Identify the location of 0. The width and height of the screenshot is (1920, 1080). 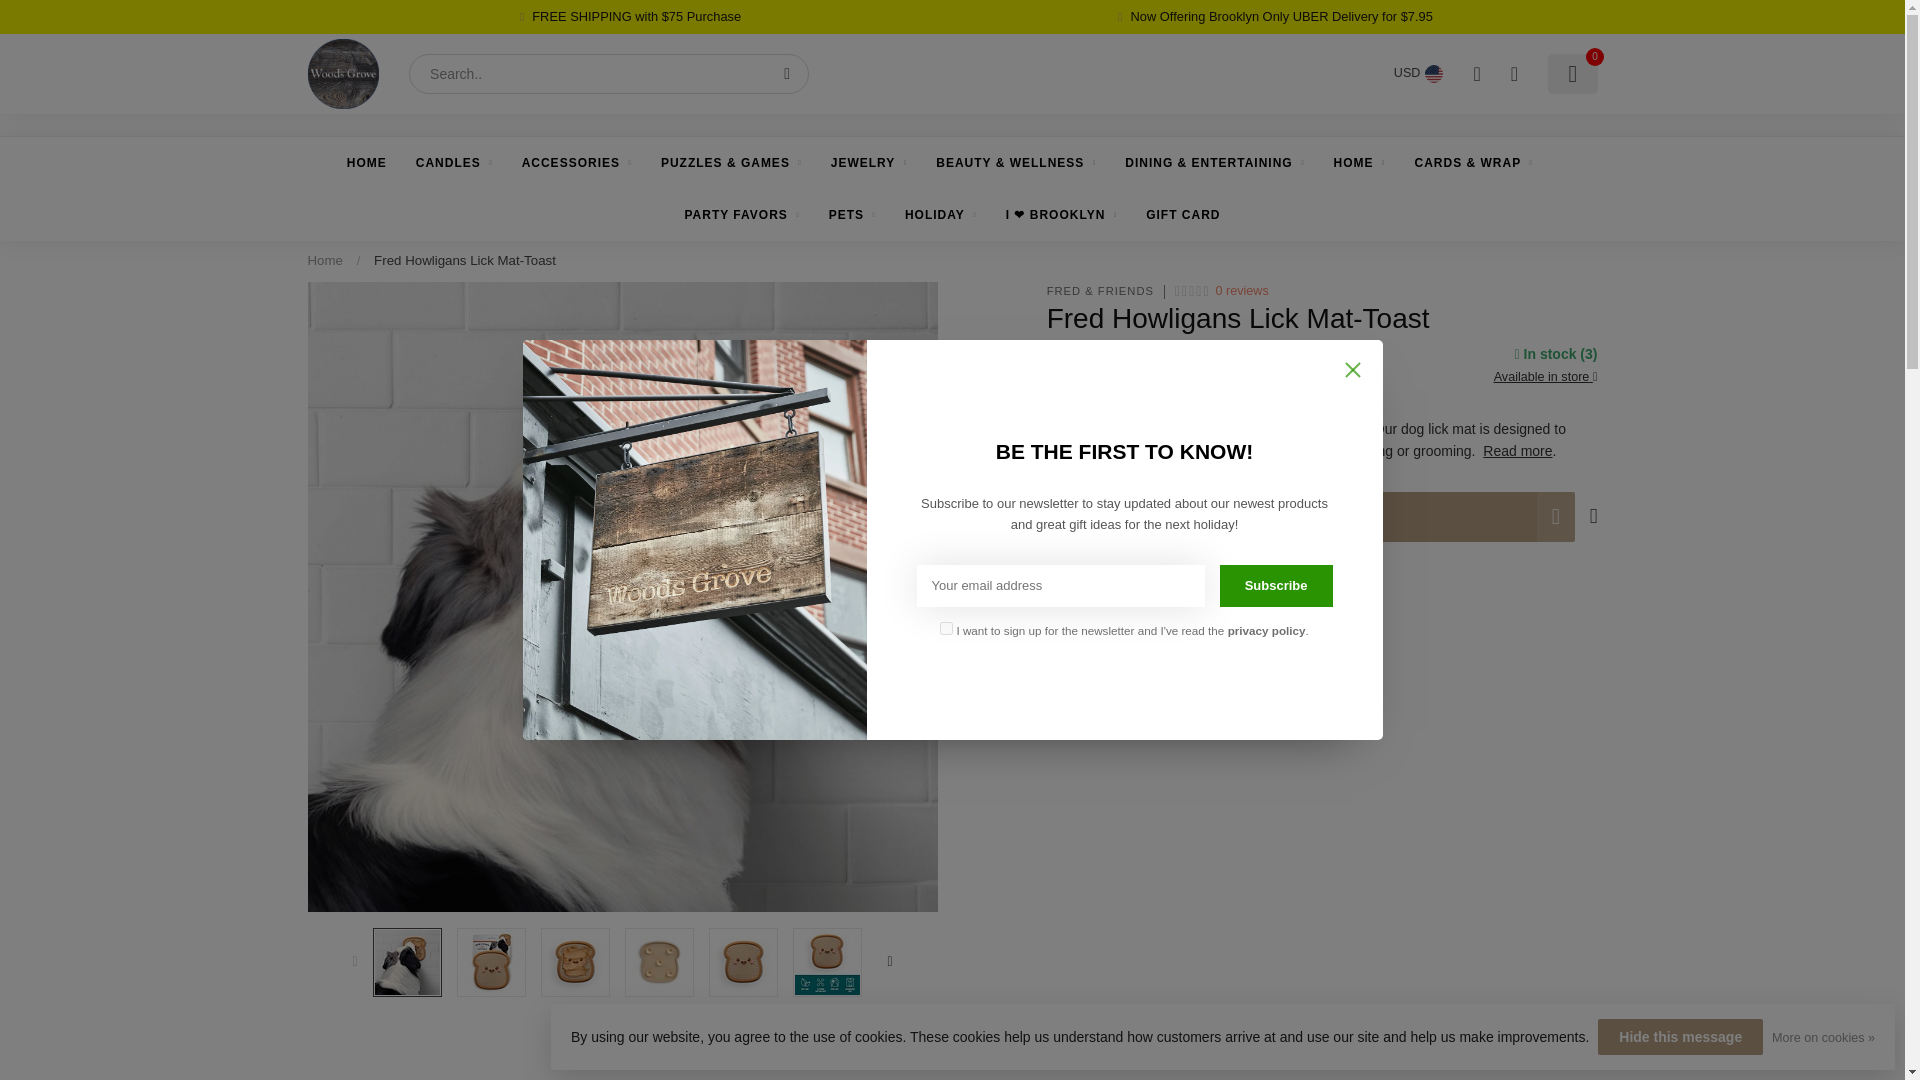
(1572, 74).